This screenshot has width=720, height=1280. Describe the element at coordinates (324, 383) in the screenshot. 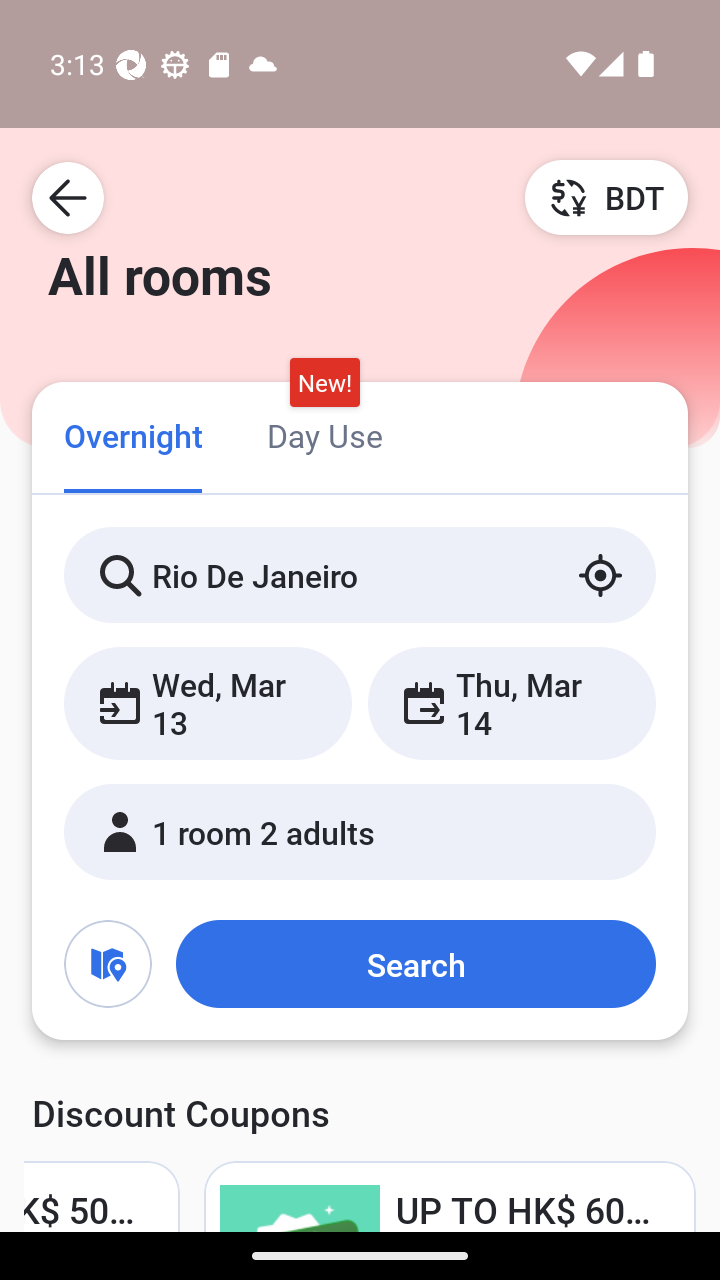

I see `New!` at that location.